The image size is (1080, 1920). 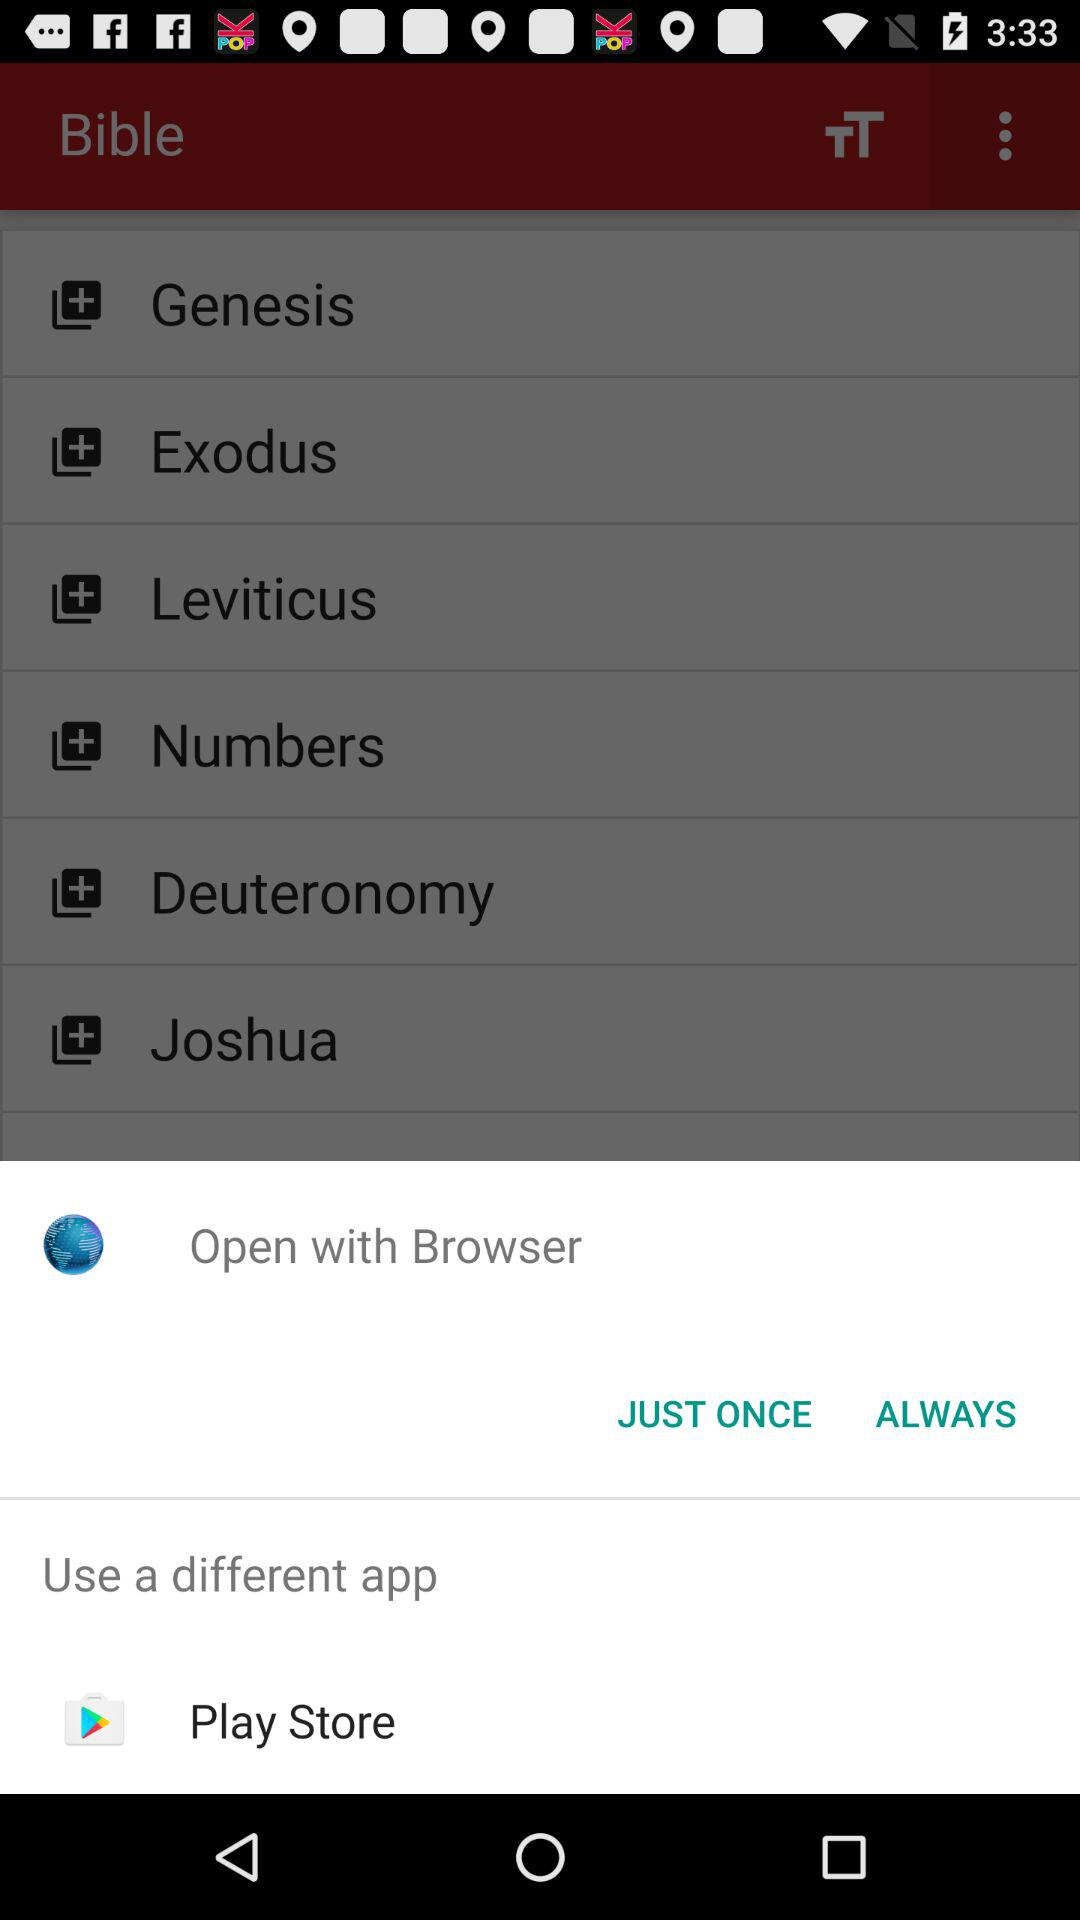 I want to click on flip until always button, so click(x=946, y=1413).